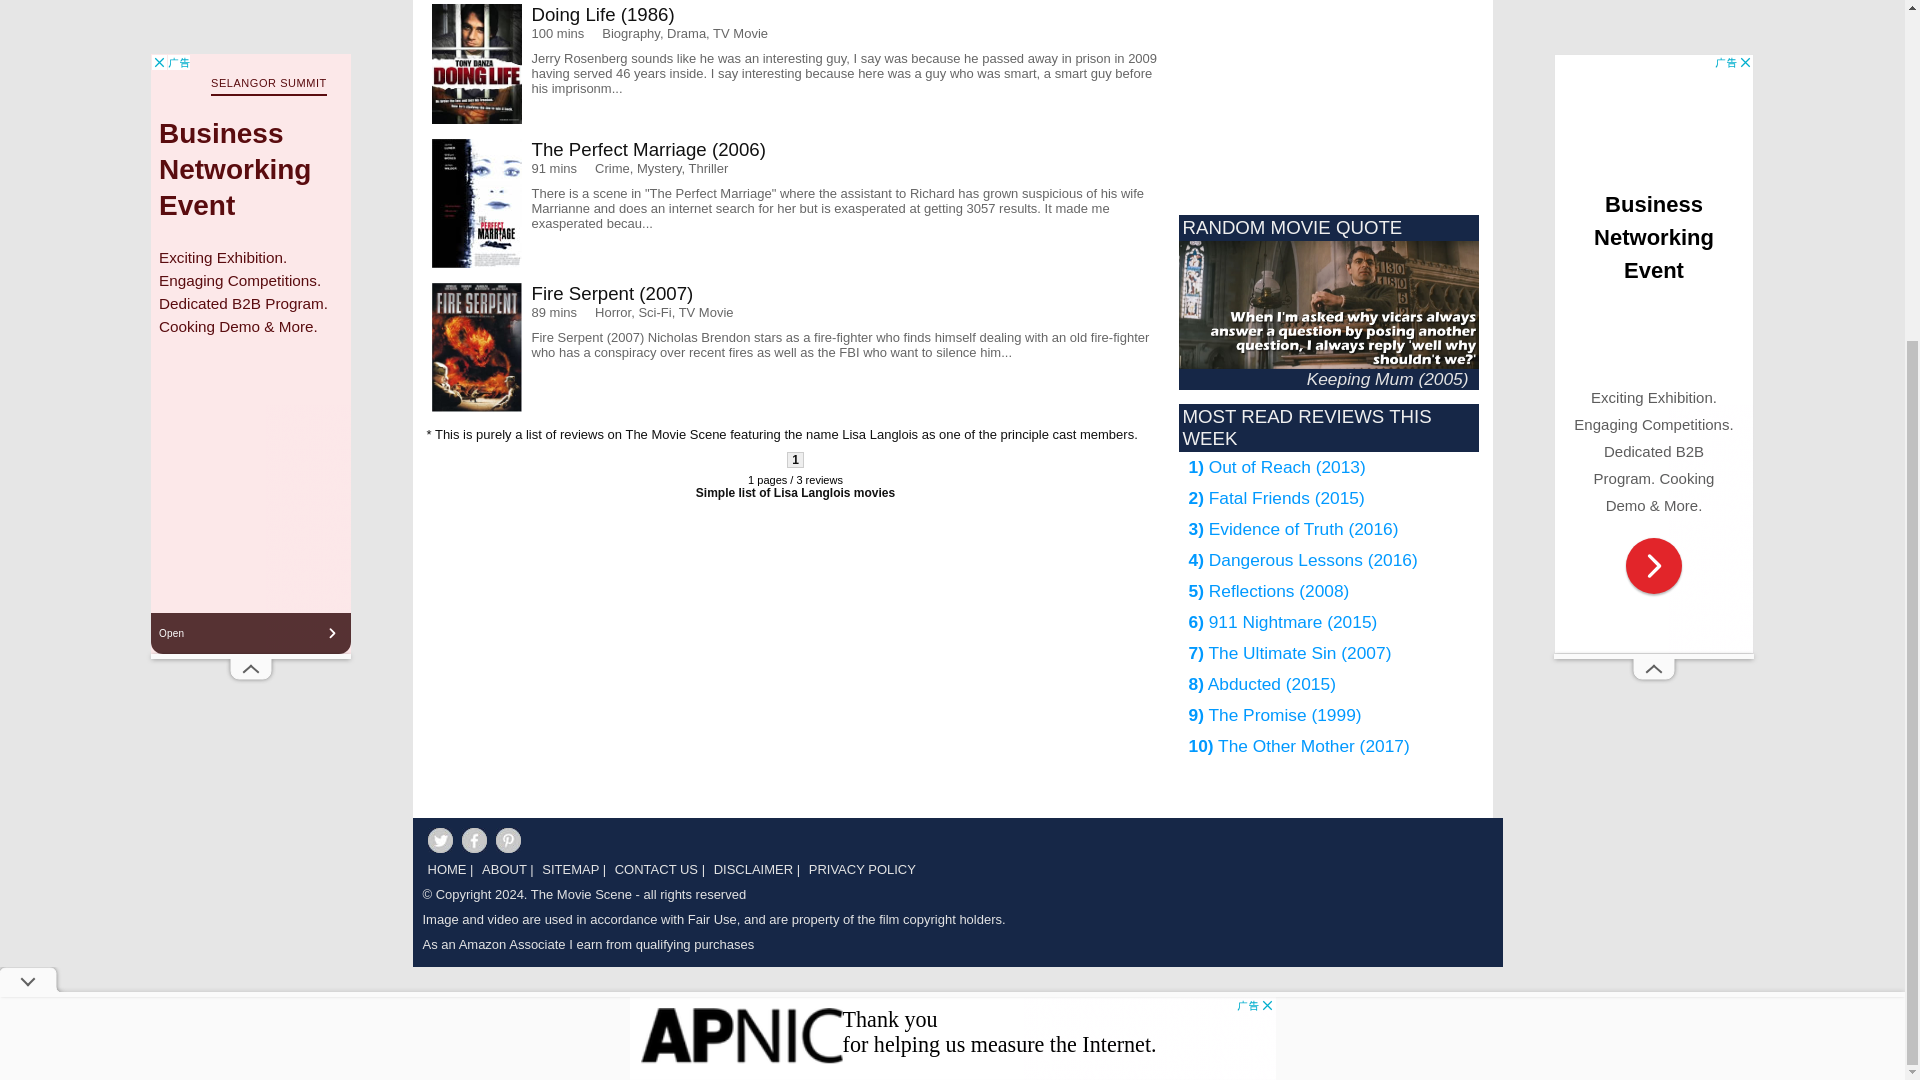 The height and width of the screenshot is (1080, 1920). What do you see at coordinates (794, 493) in the screenshot?
I see `Simple list of Lisa Langlois movies` at bounding box center [794, 493].